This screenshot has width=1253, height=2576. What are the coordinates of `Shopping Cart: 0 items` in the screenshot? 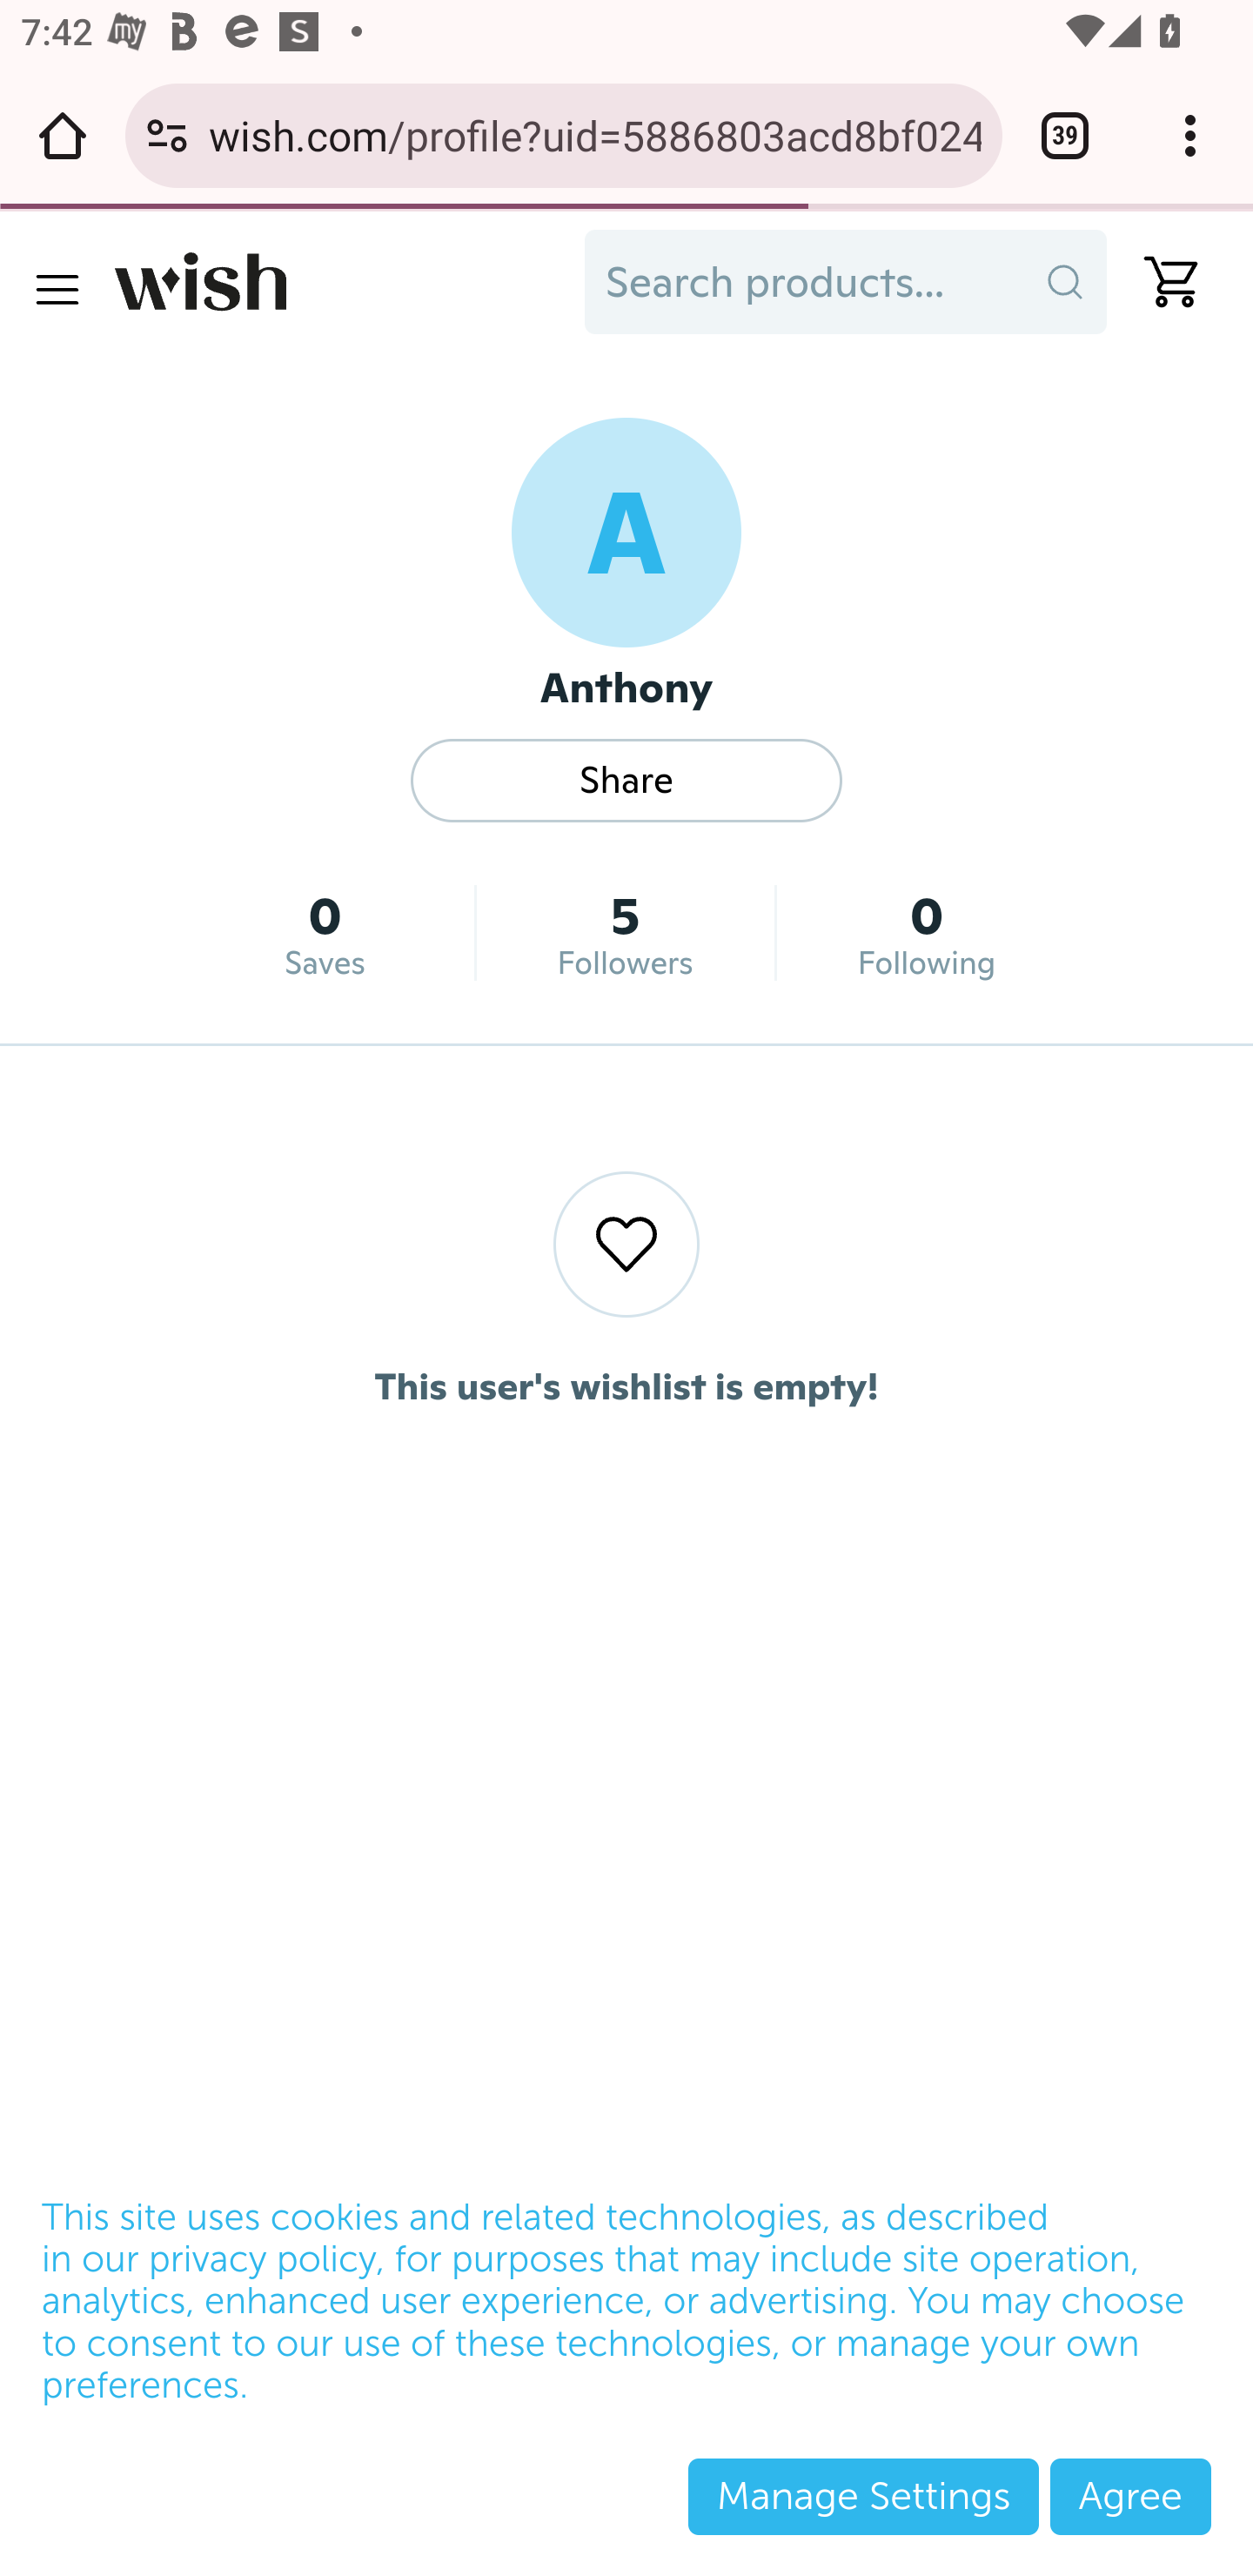 It's located at (1159, 282).